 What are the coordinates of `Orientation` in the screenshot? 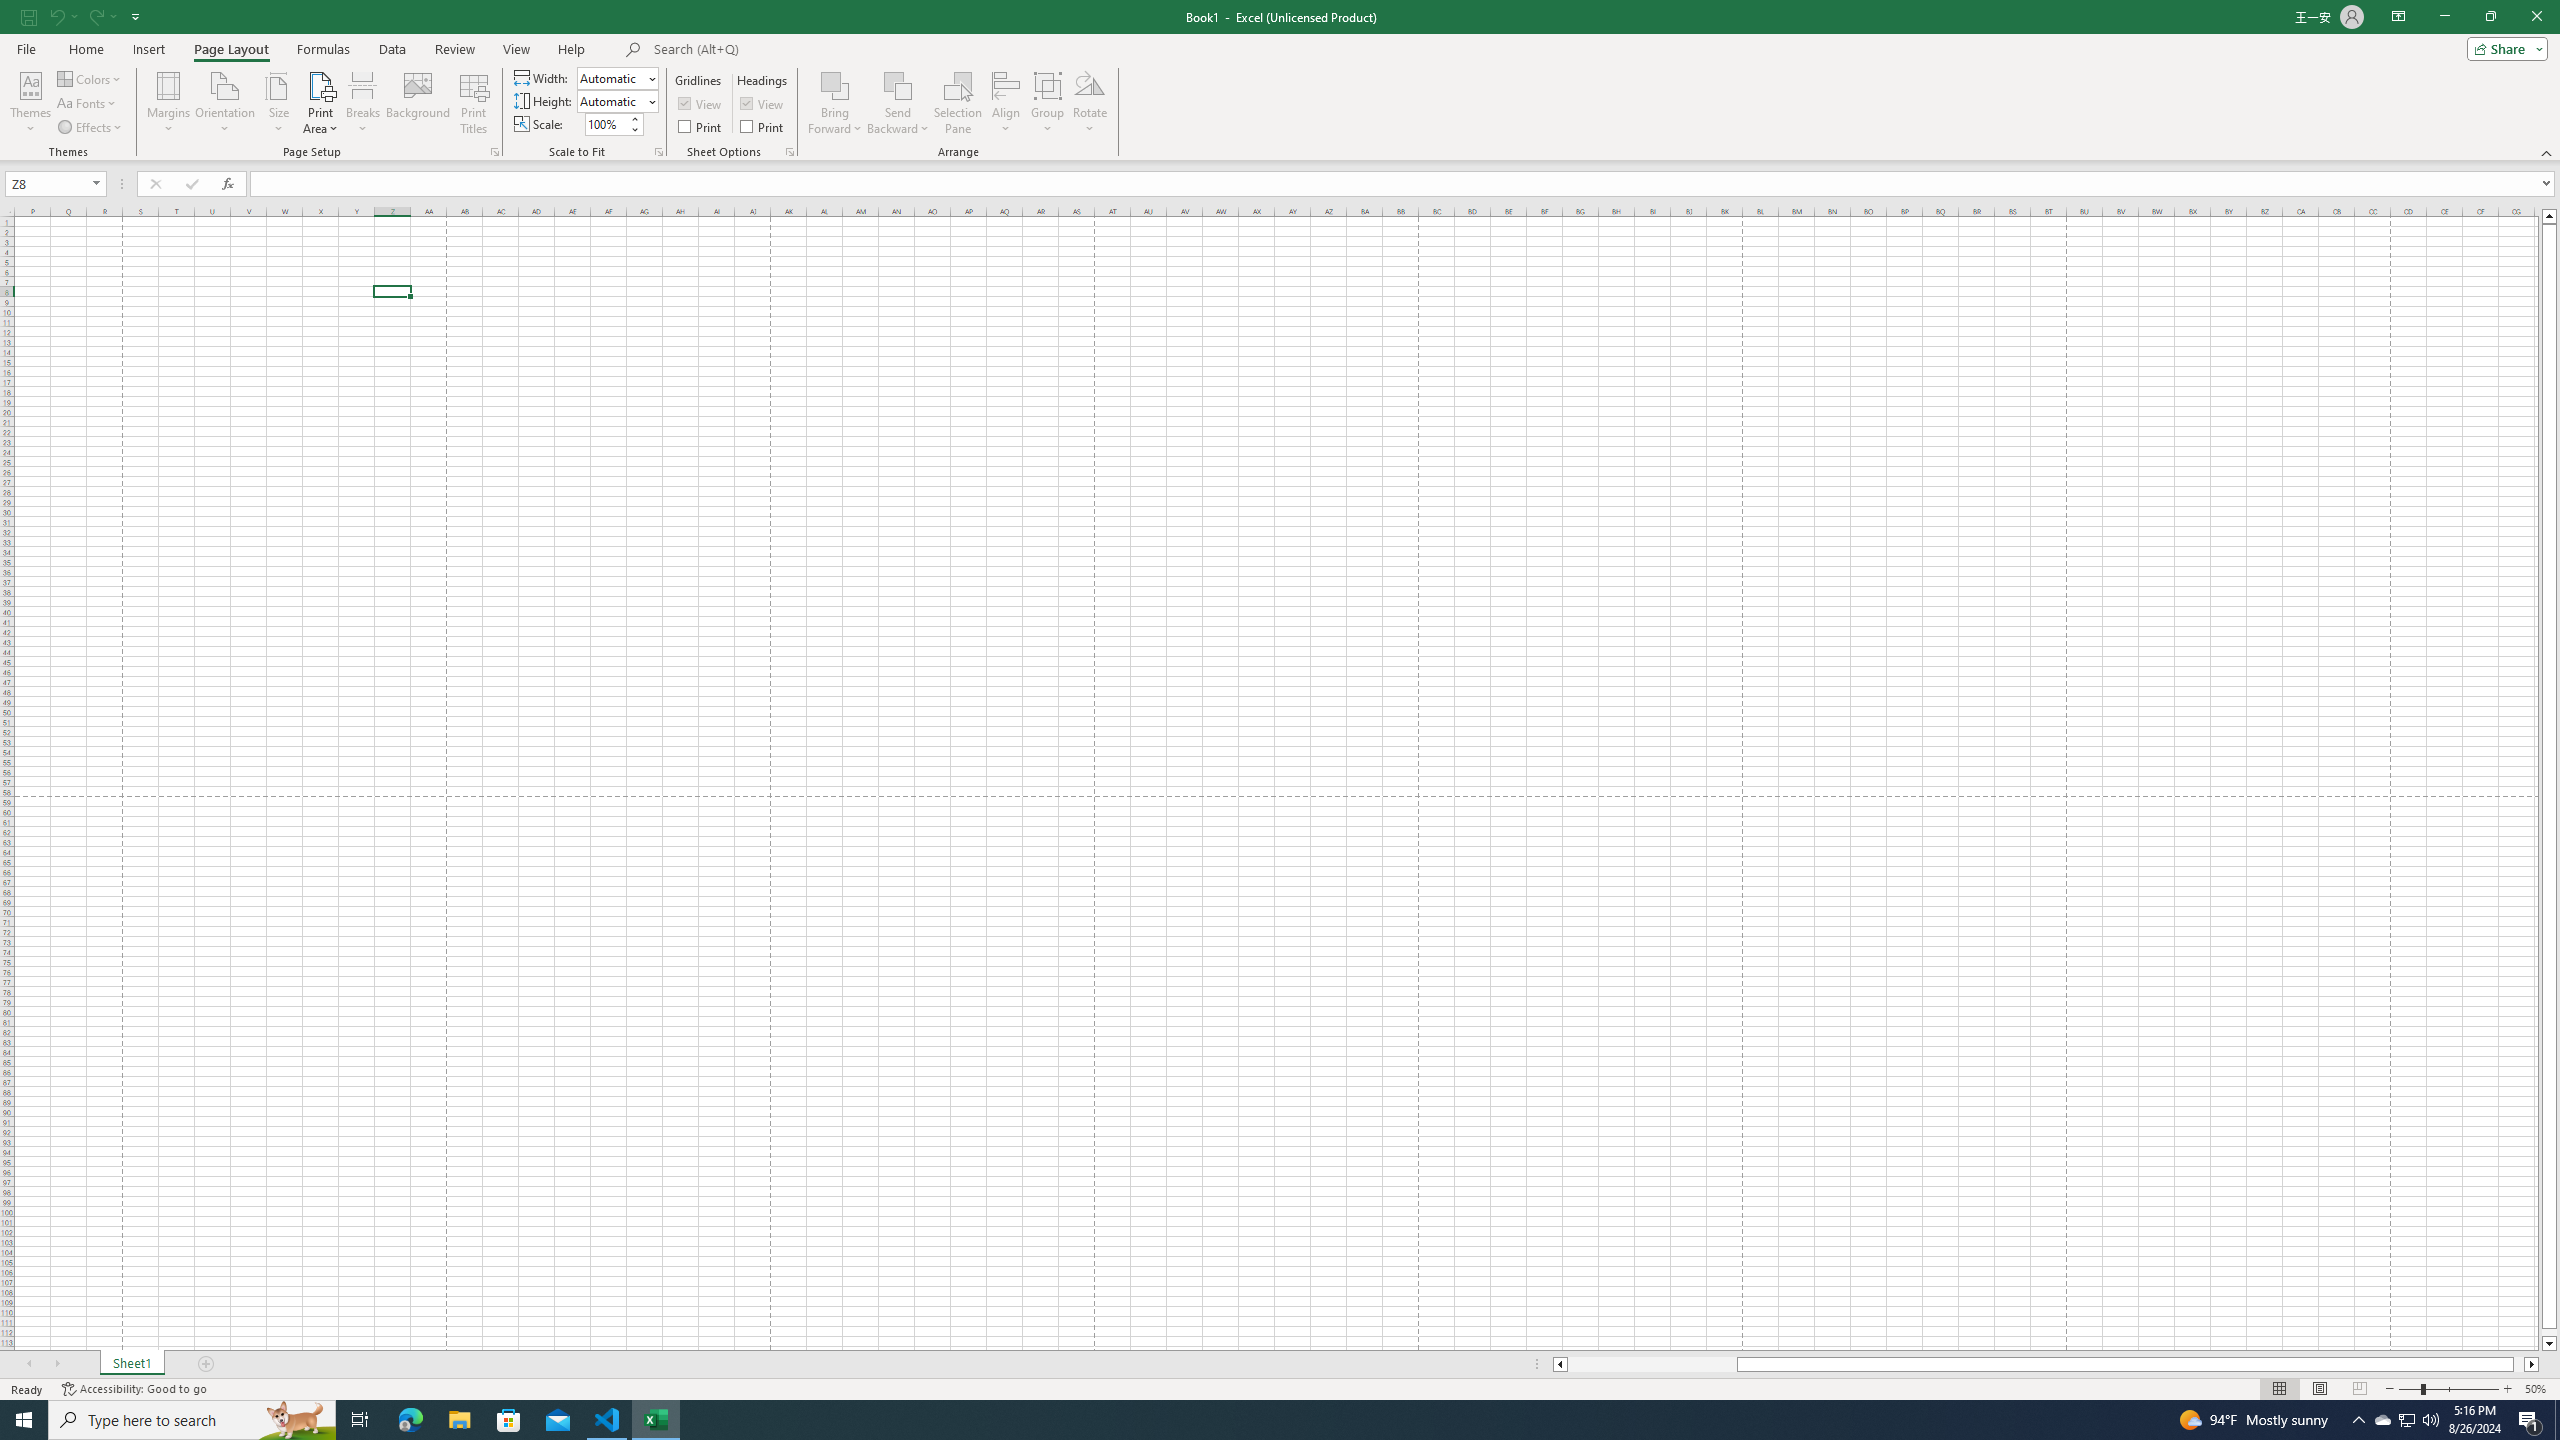 It's located at (225, 103).